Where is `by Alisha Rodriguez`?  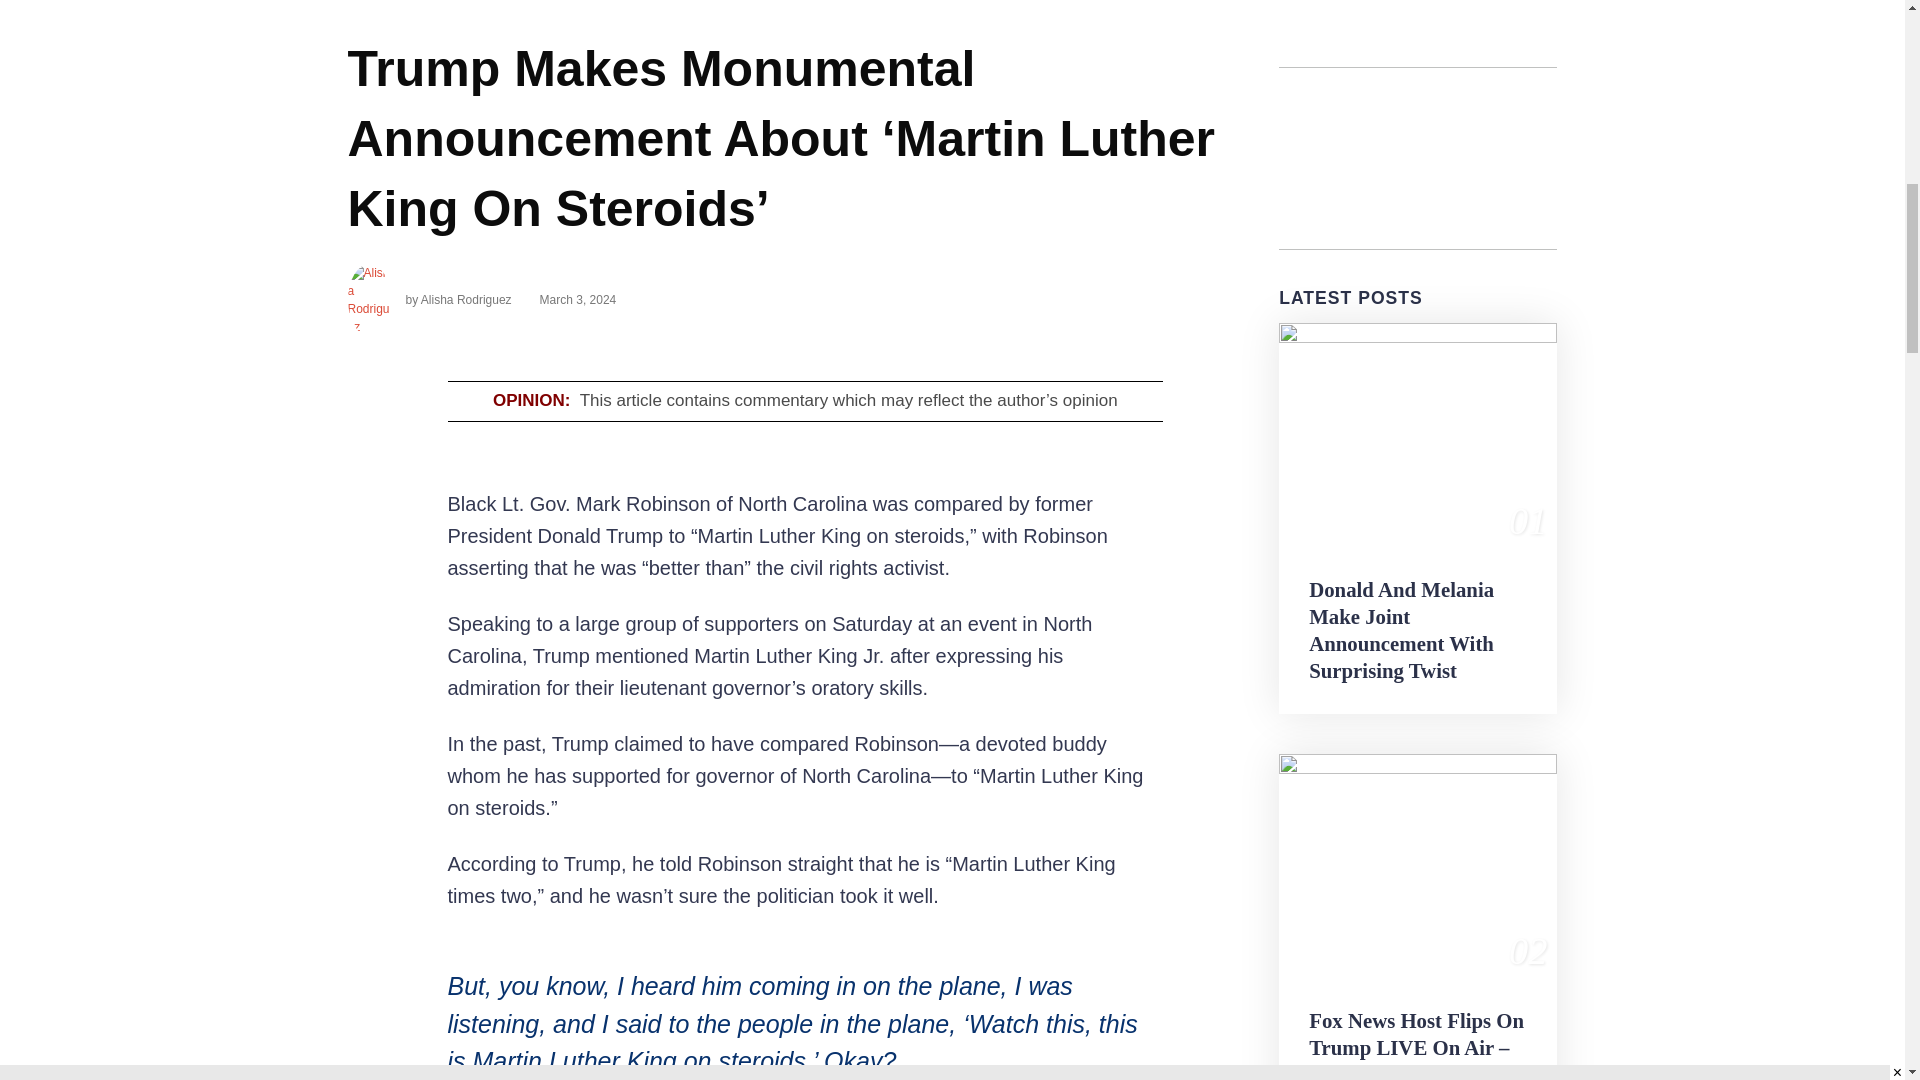
by Alisha Rodriguez is located at coordinates (430, 299).